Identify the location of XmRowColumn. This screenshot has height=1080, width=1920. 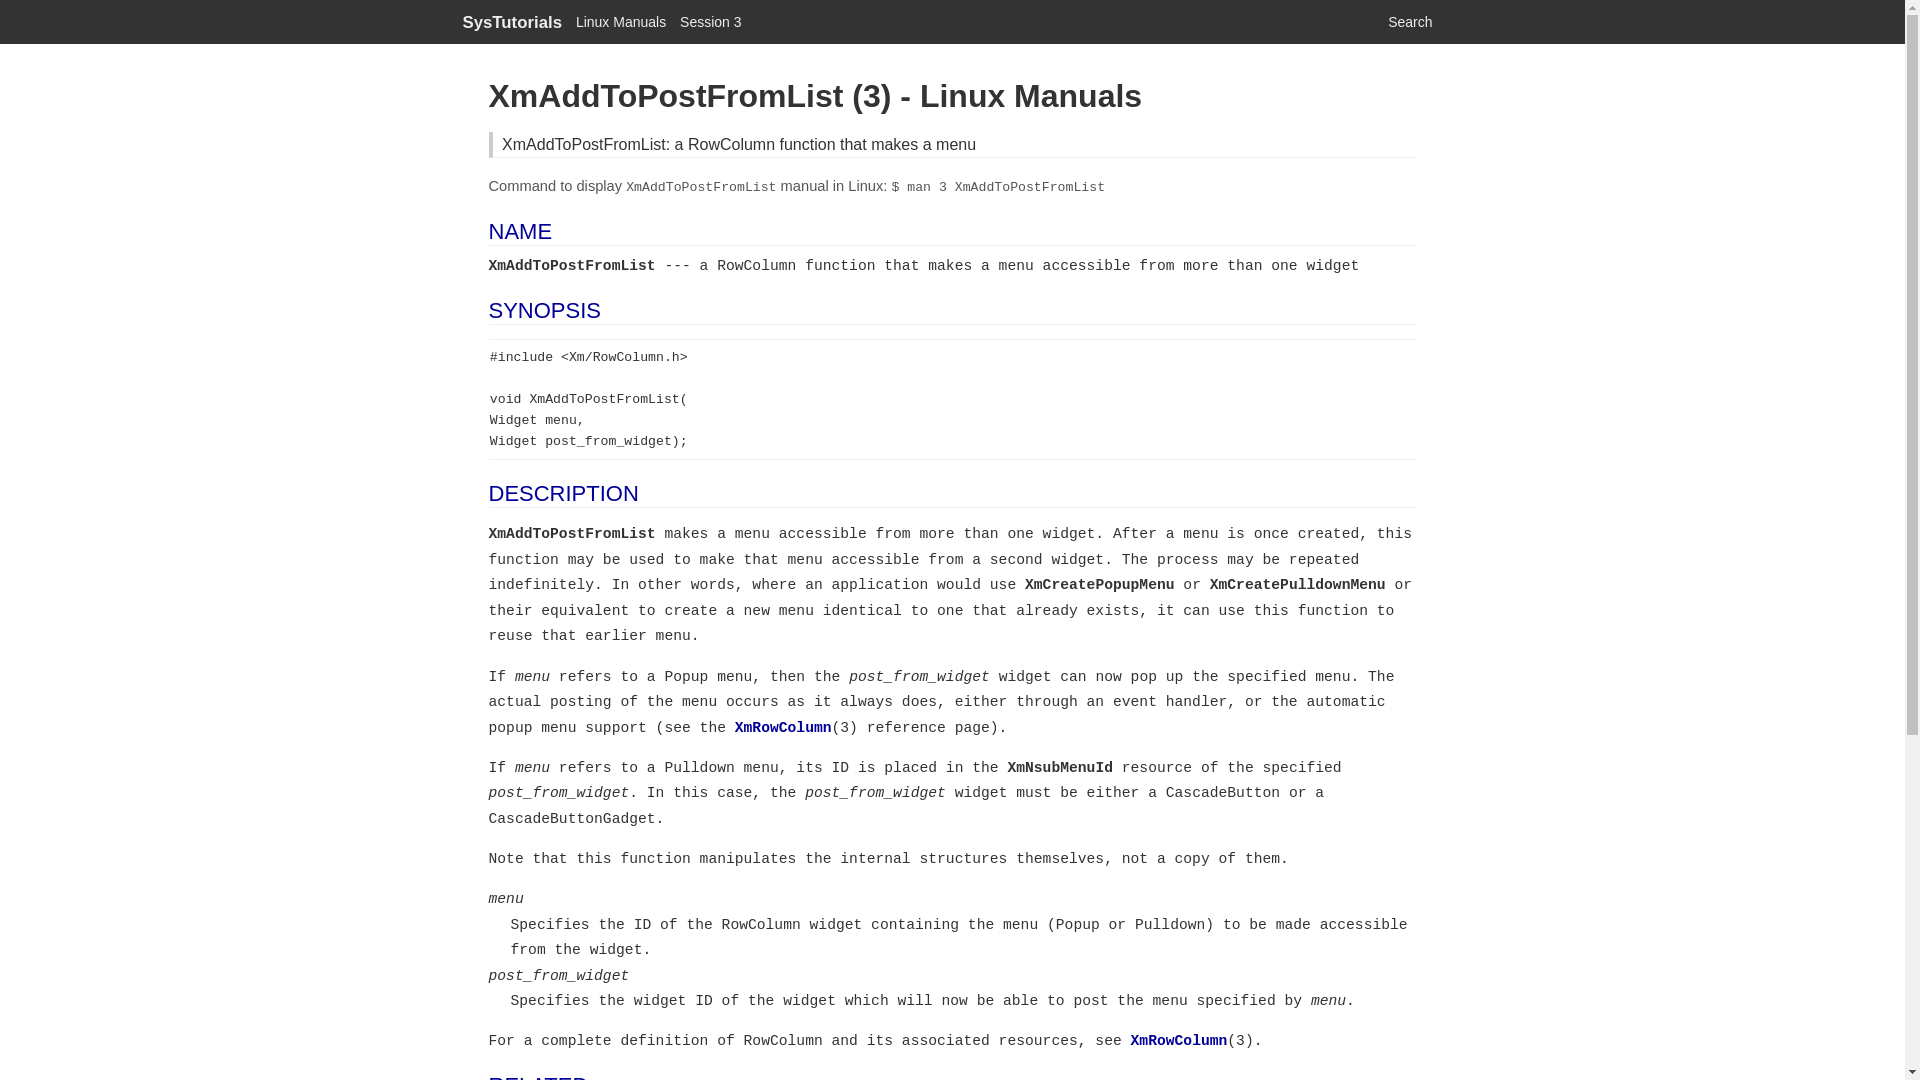
(783, 728).